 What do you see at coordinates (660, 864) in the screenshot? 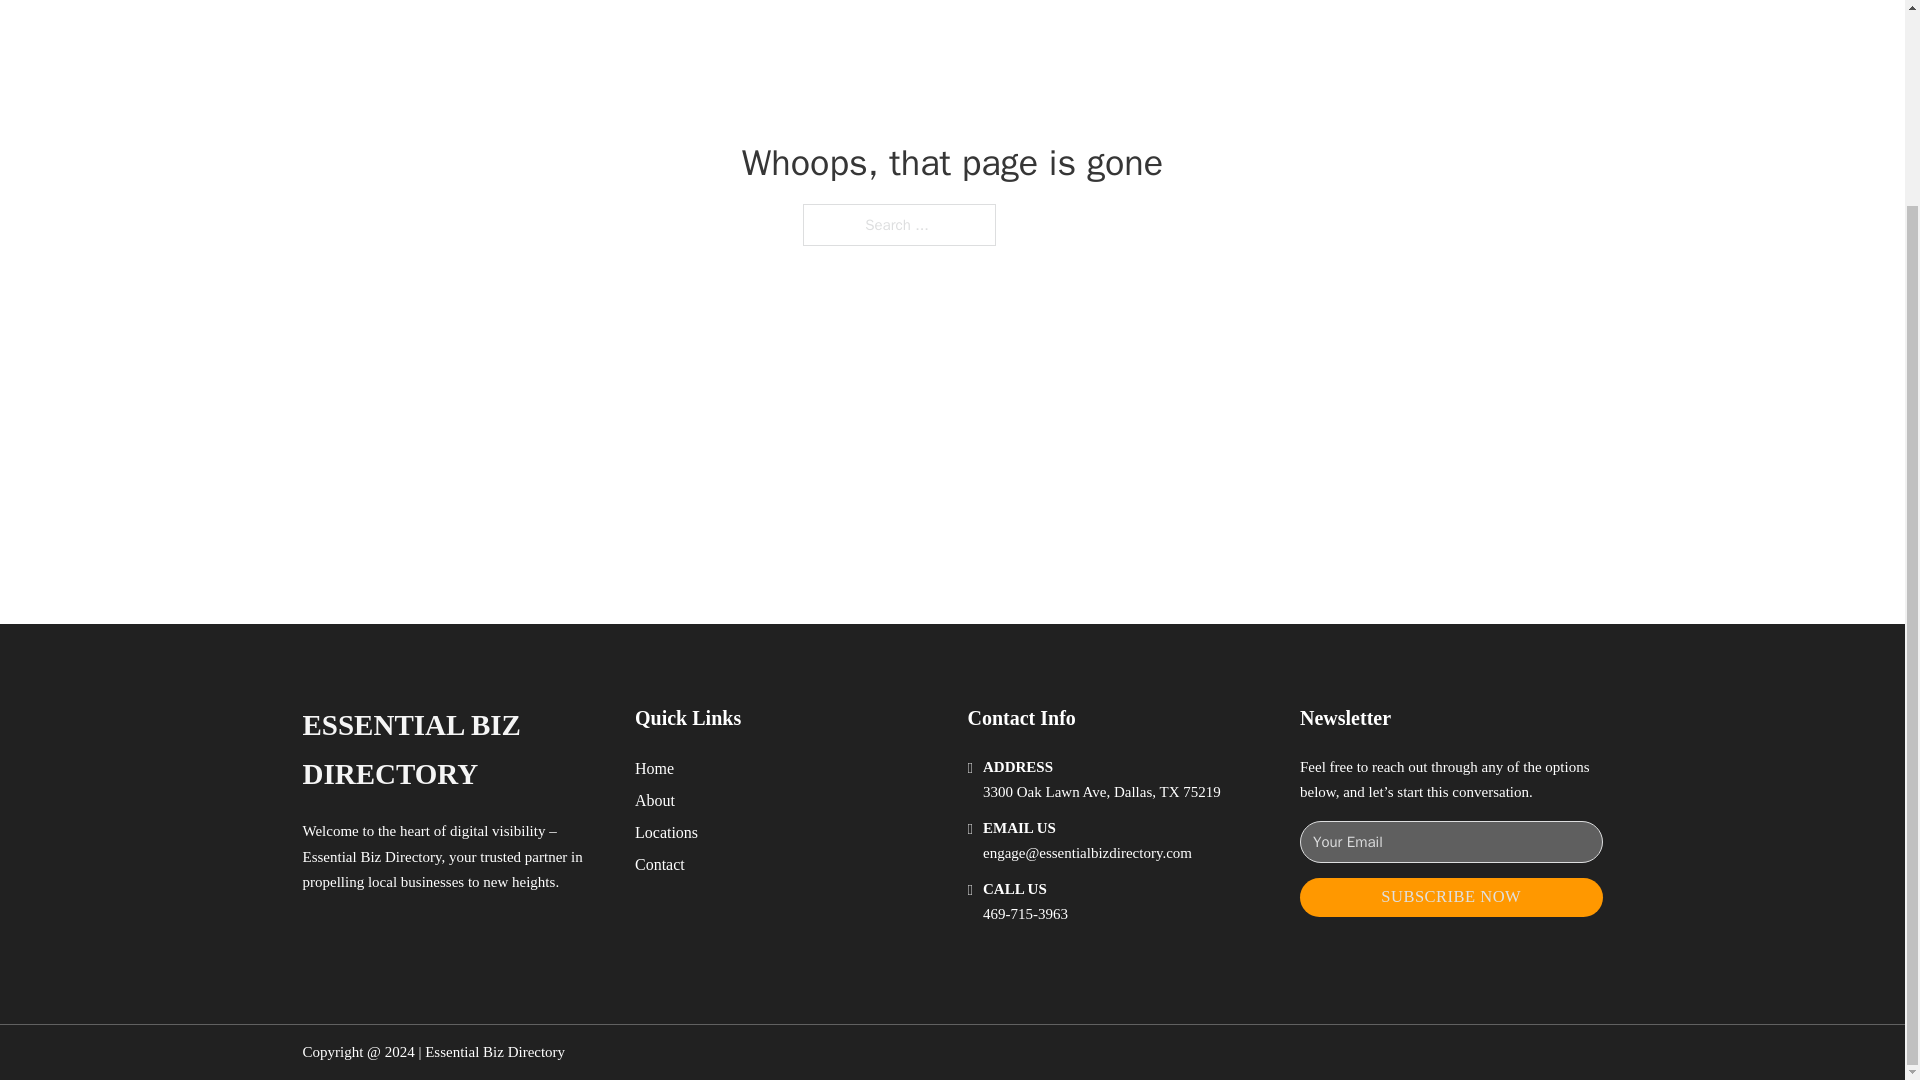
I see `Contact` at bounding box center [660, 864].